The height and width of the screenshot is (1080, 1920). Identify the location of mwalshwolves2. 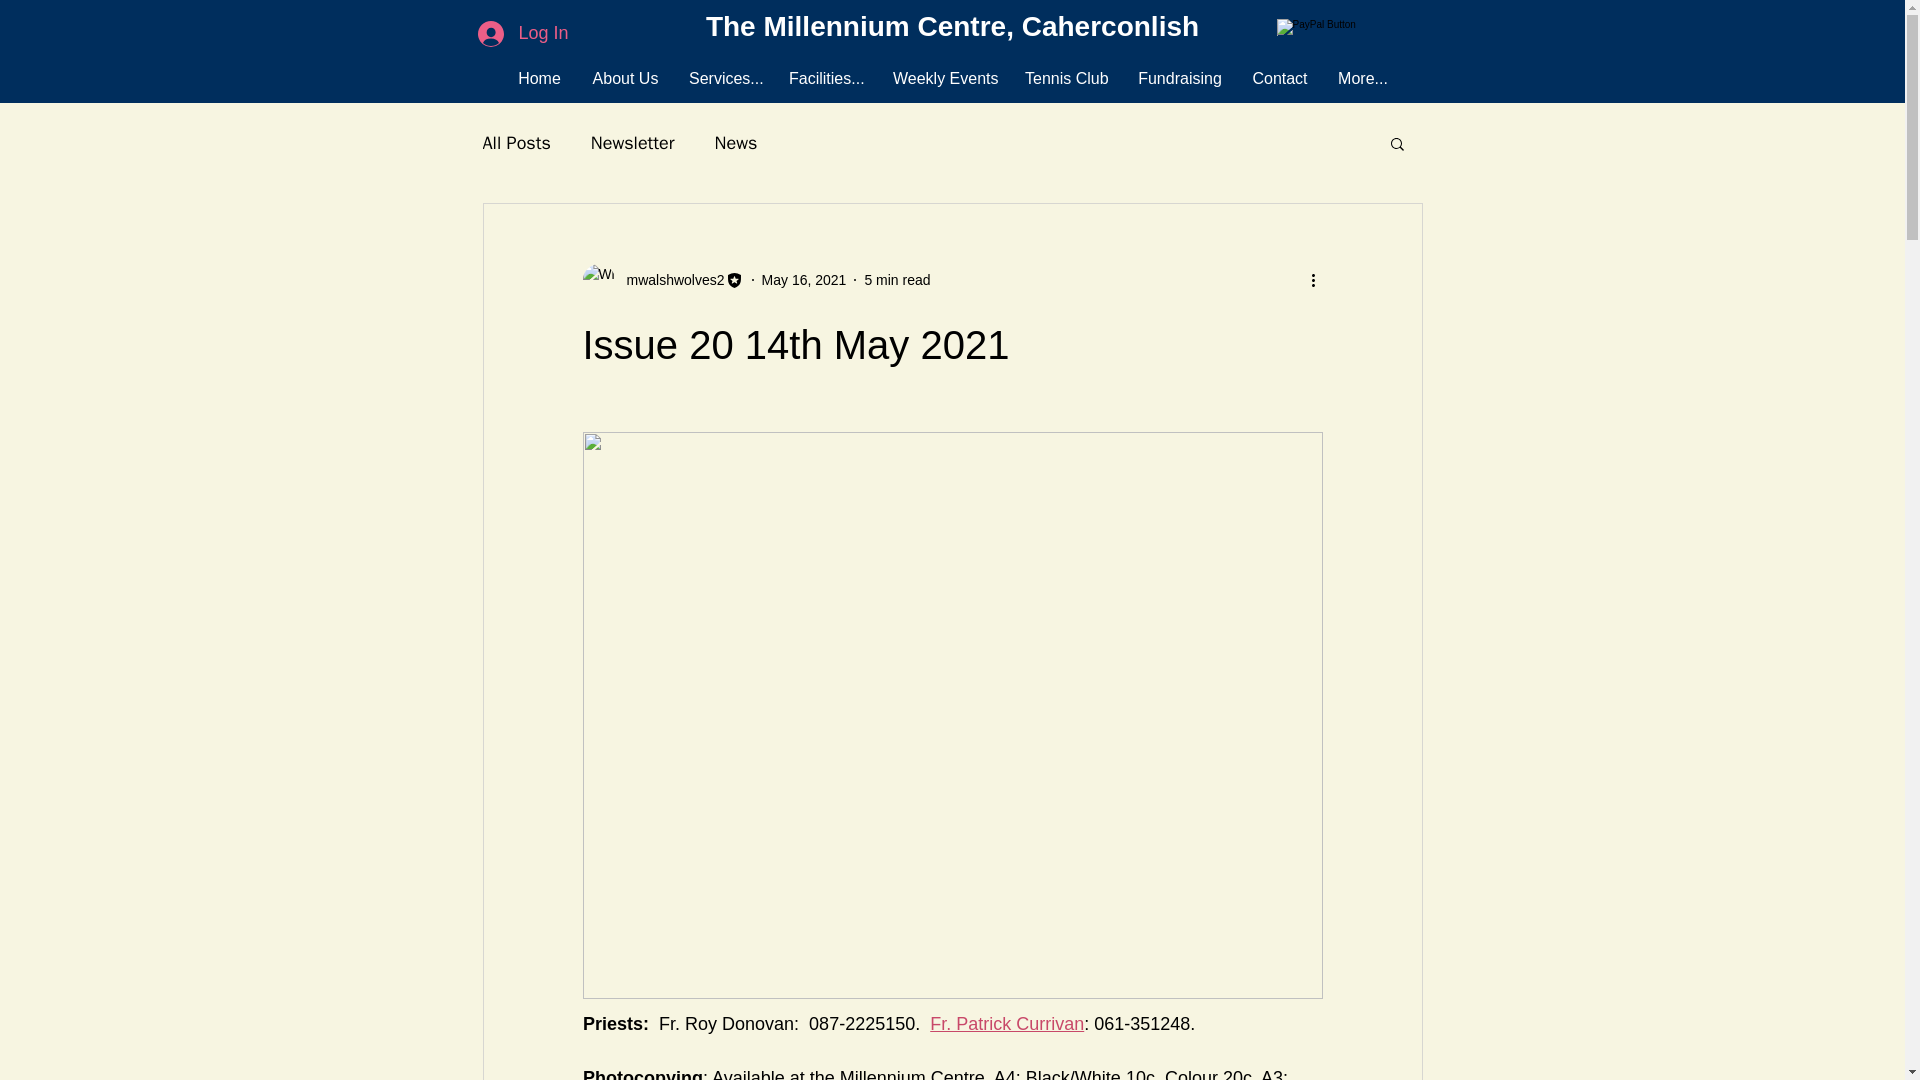
(662, 279).